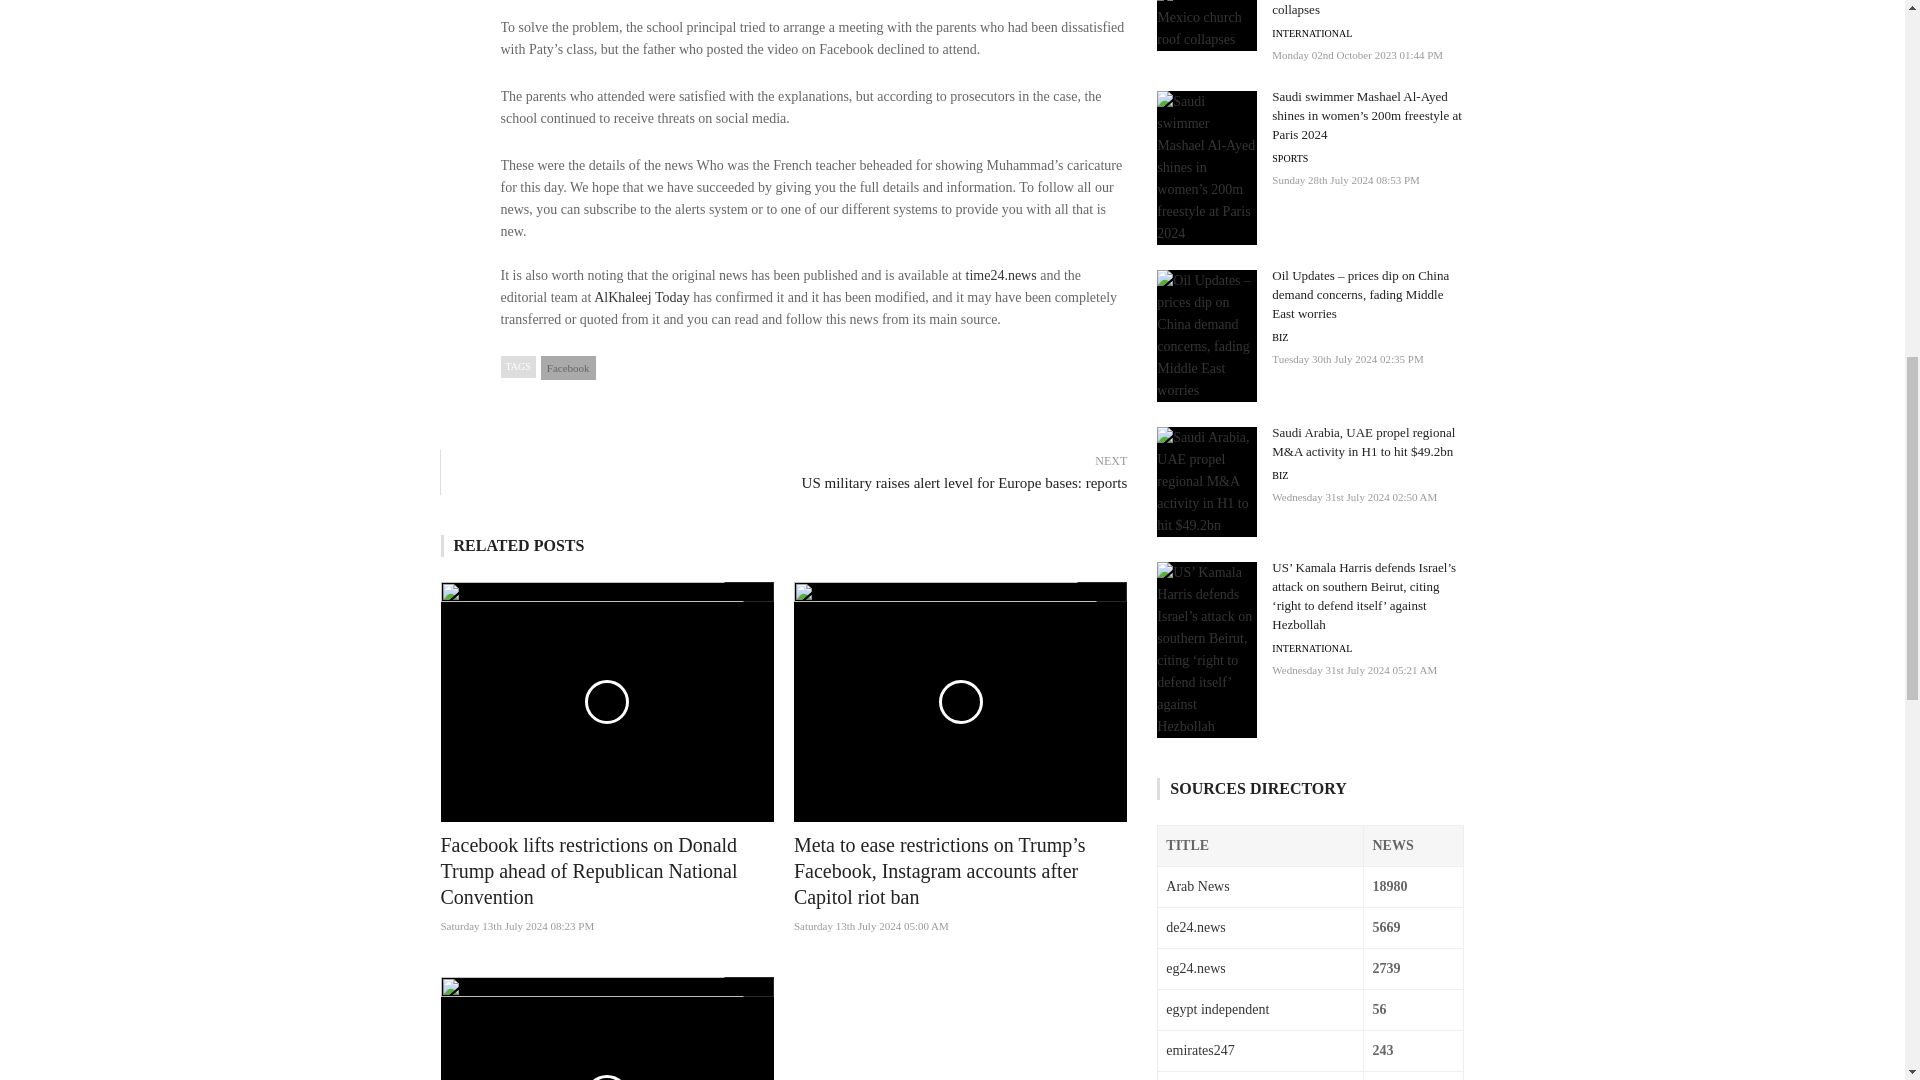 This screenshot has height=1080, width=1920. I want to click on Facebook, so click(568, 368).